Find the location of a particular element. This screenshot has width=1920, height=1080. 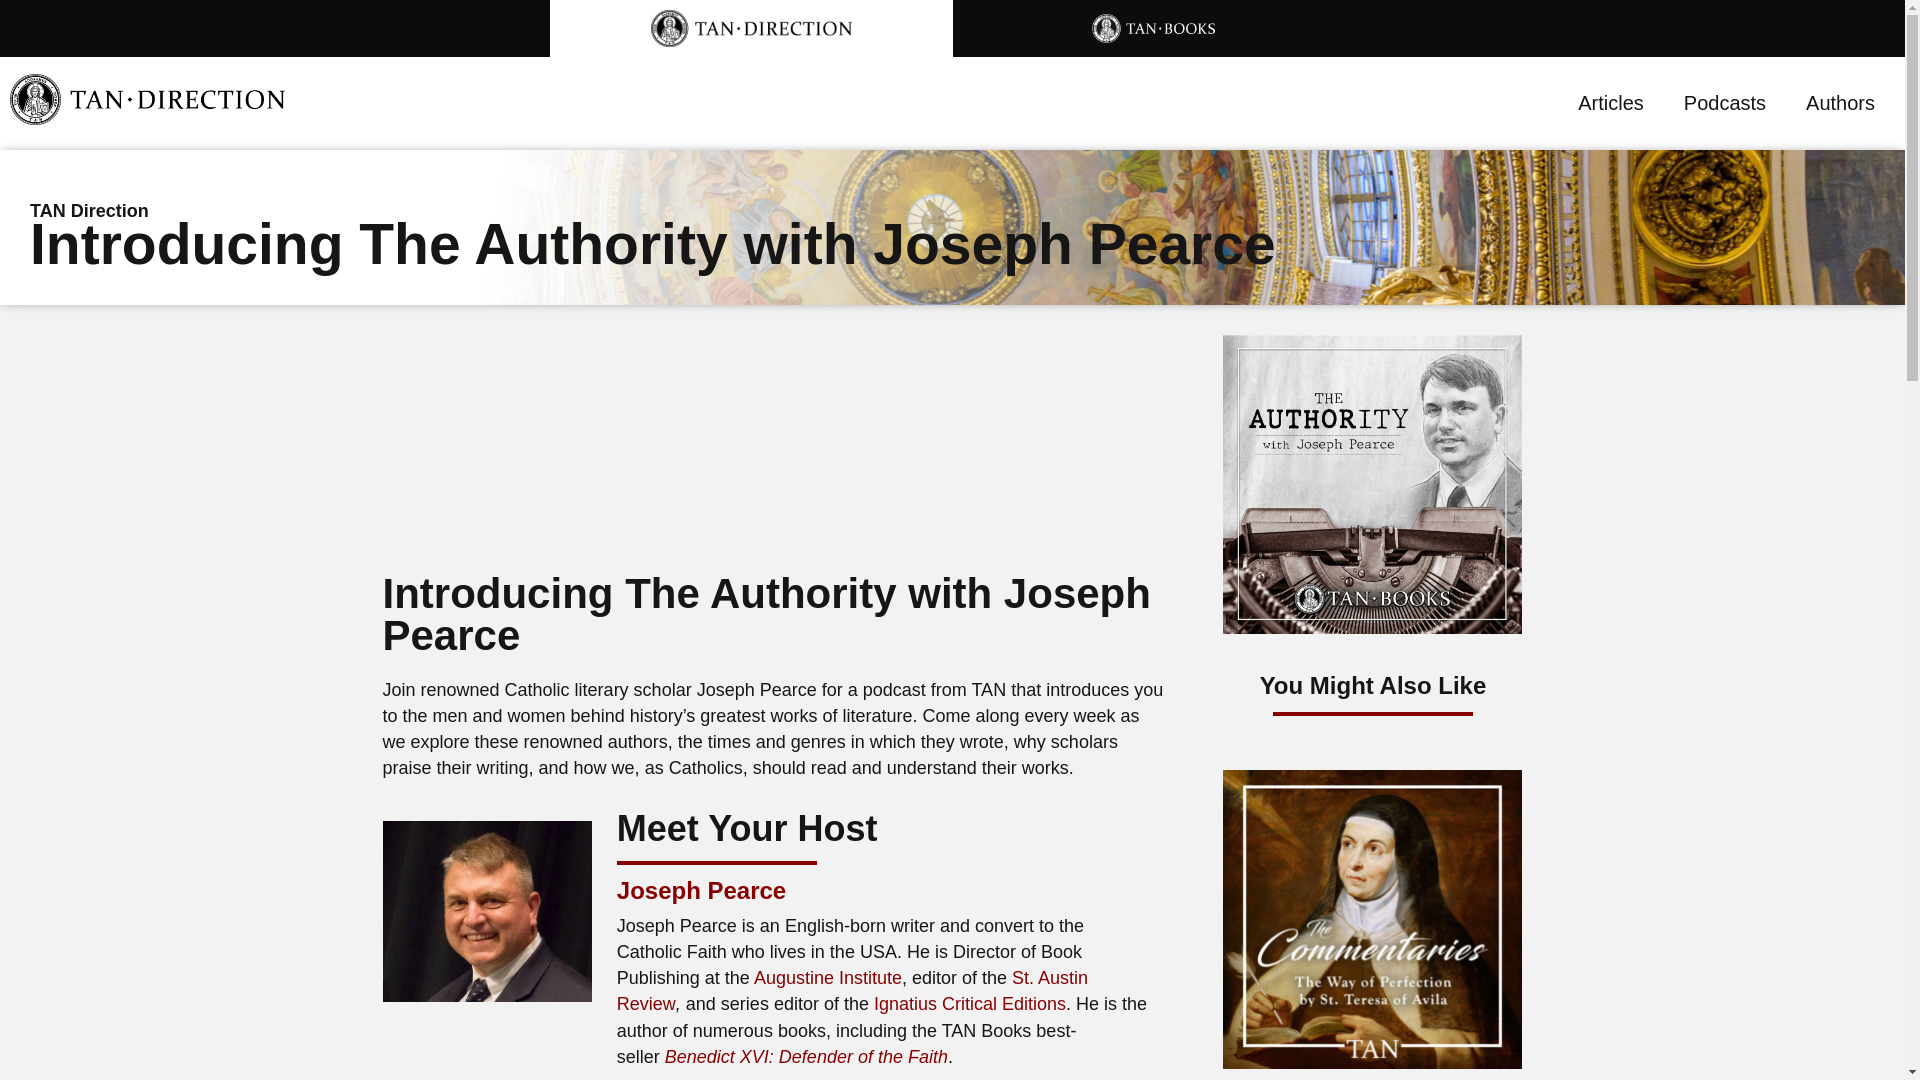

Podcasts is located at coordinates (1724, 102).